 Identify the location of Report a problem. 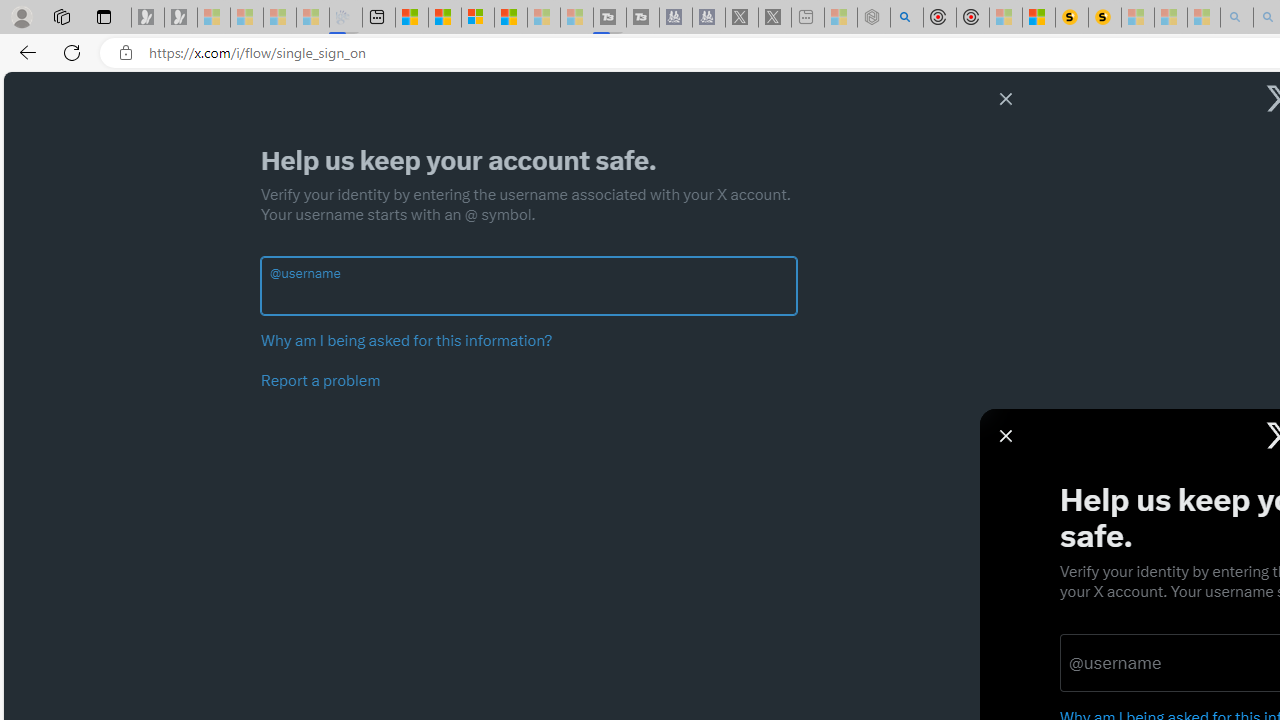
(321, 381).